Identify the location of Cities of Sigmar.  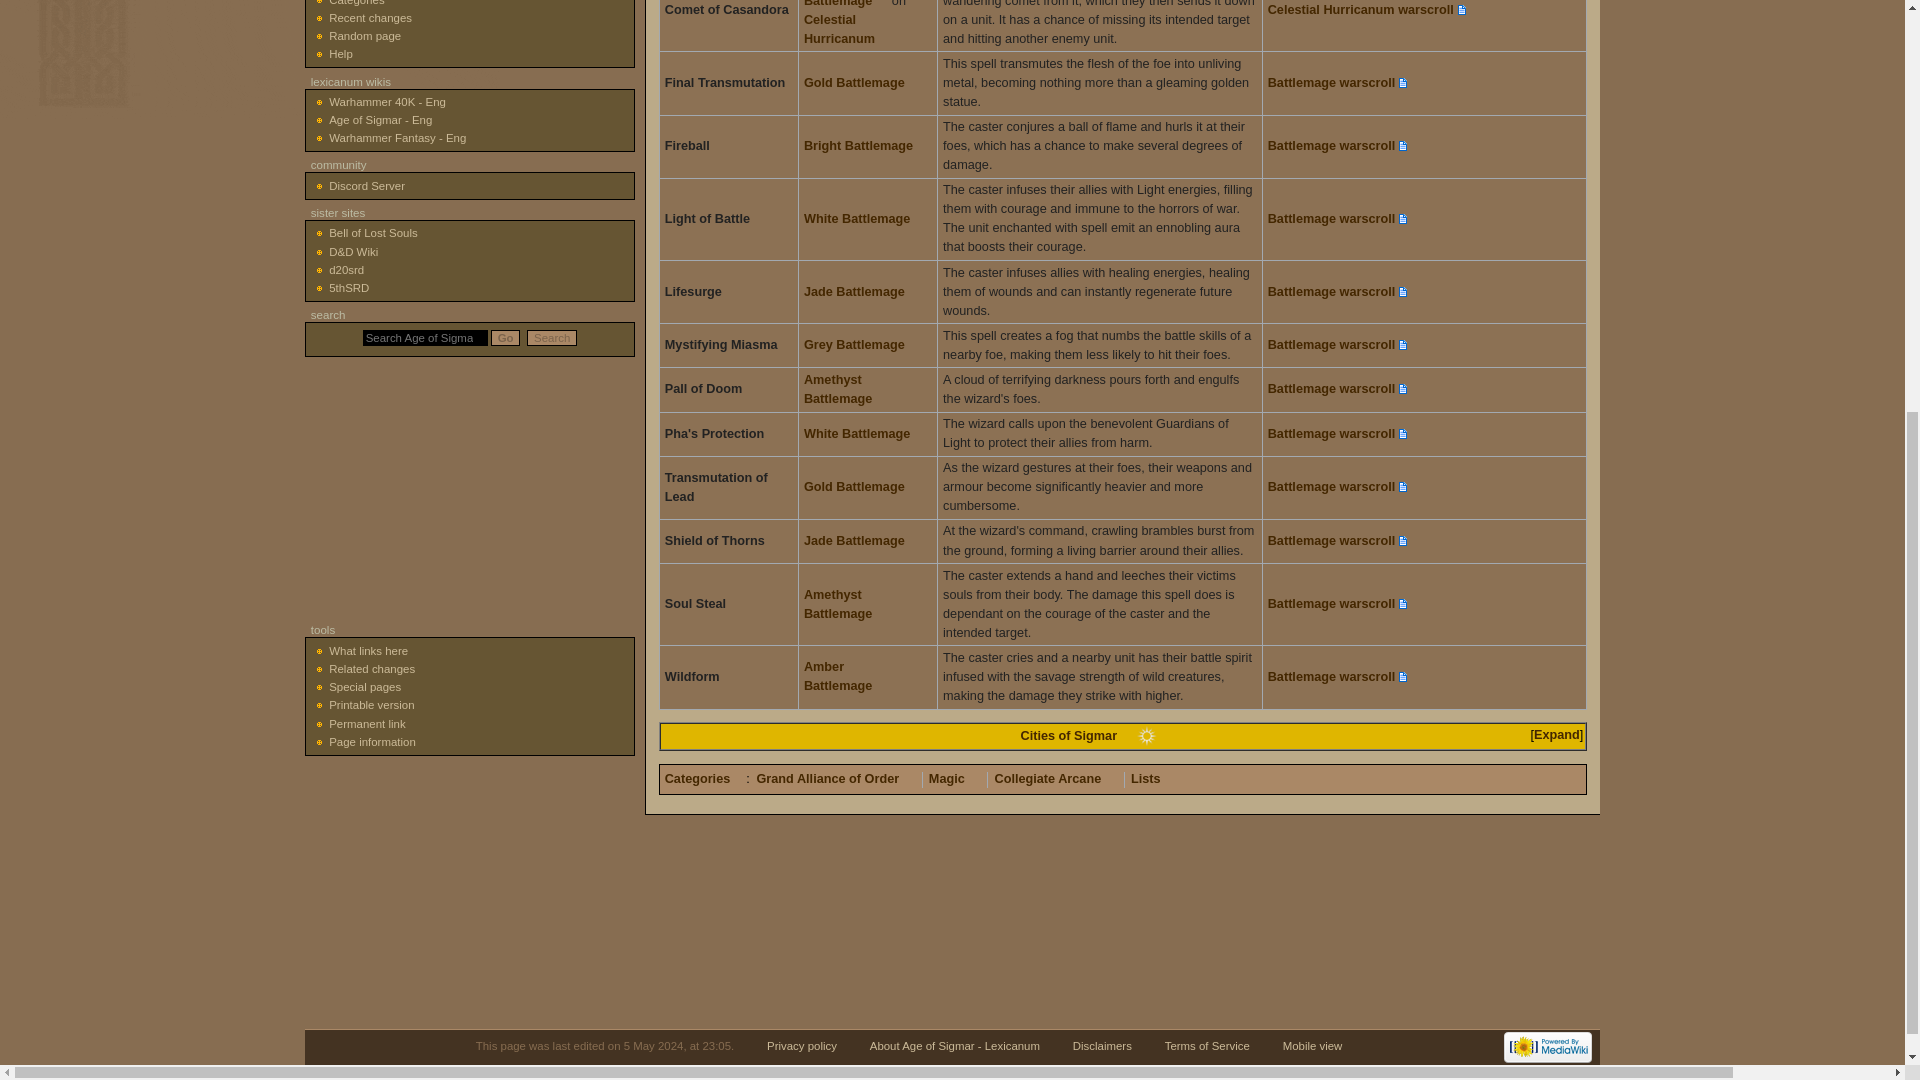
(1076, 736).